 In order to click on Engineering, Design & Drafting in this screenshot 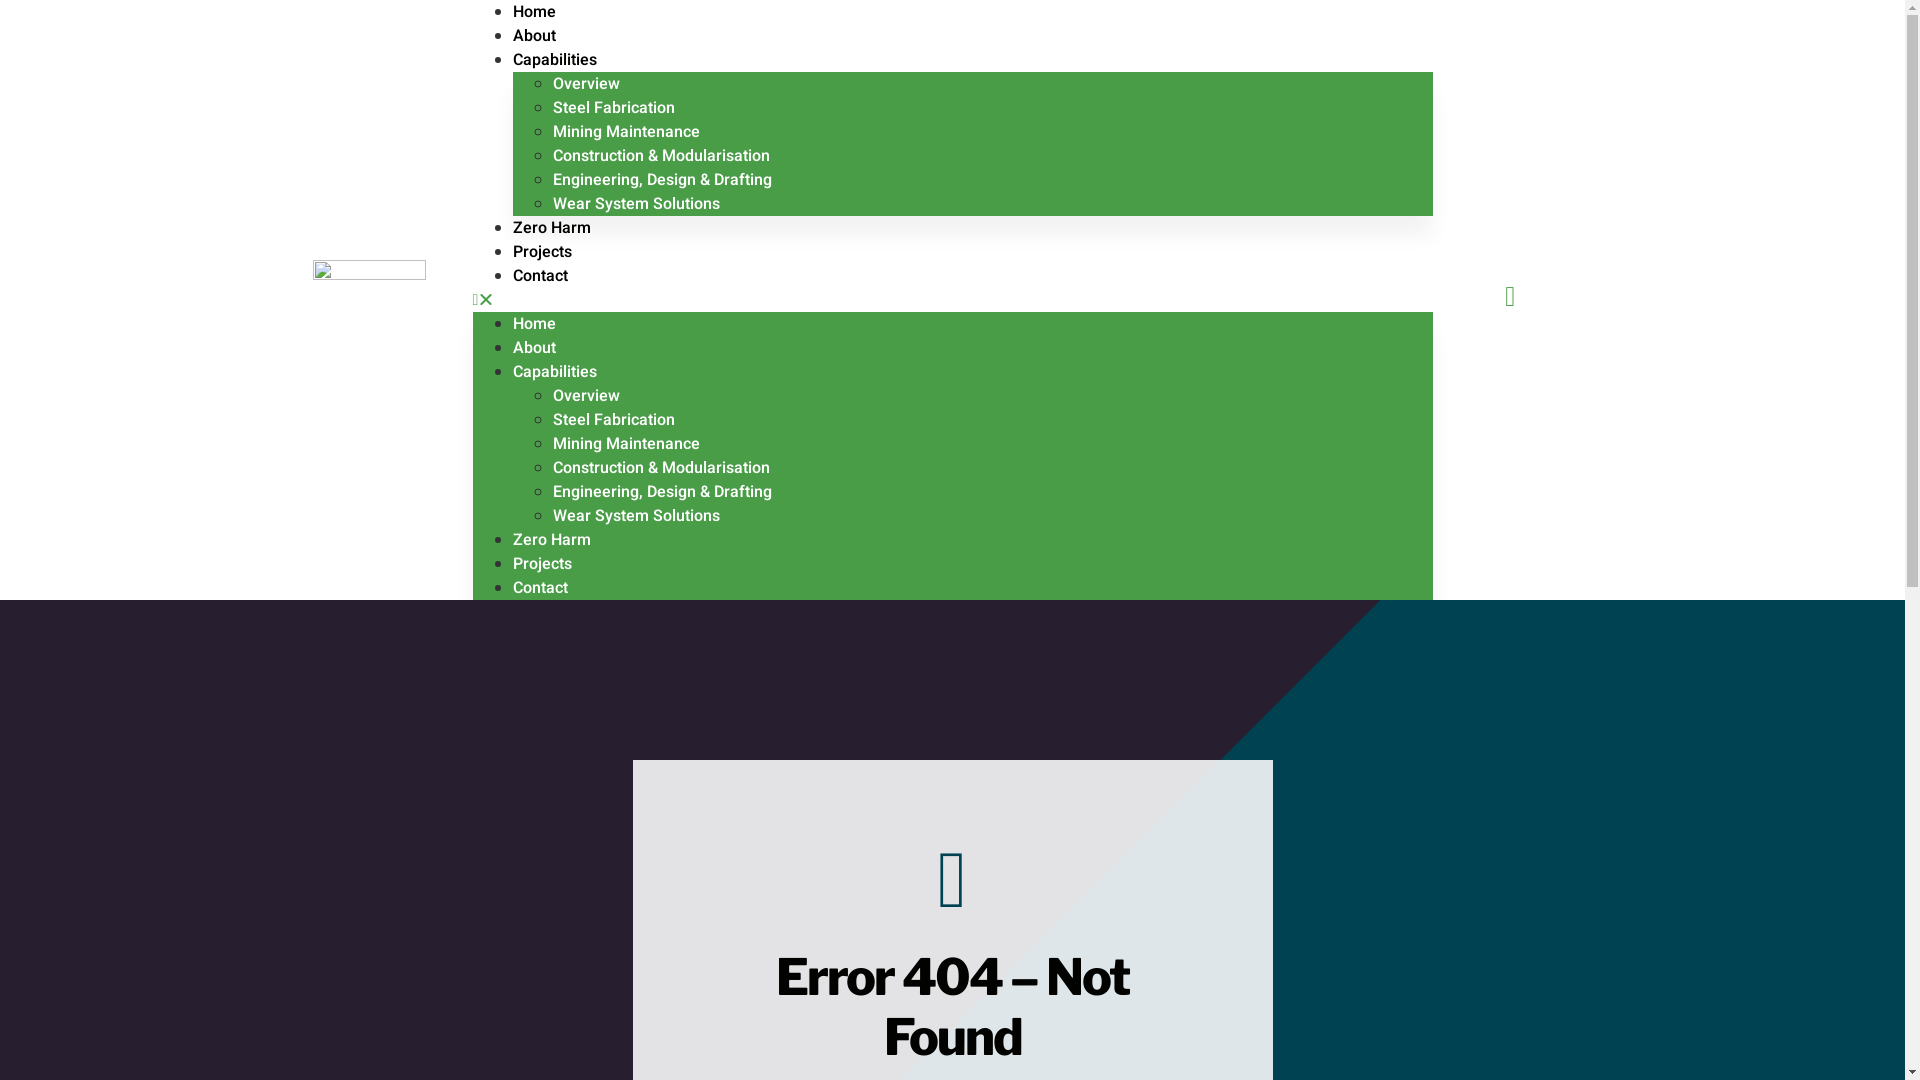, I will do `click(662, 492)`.